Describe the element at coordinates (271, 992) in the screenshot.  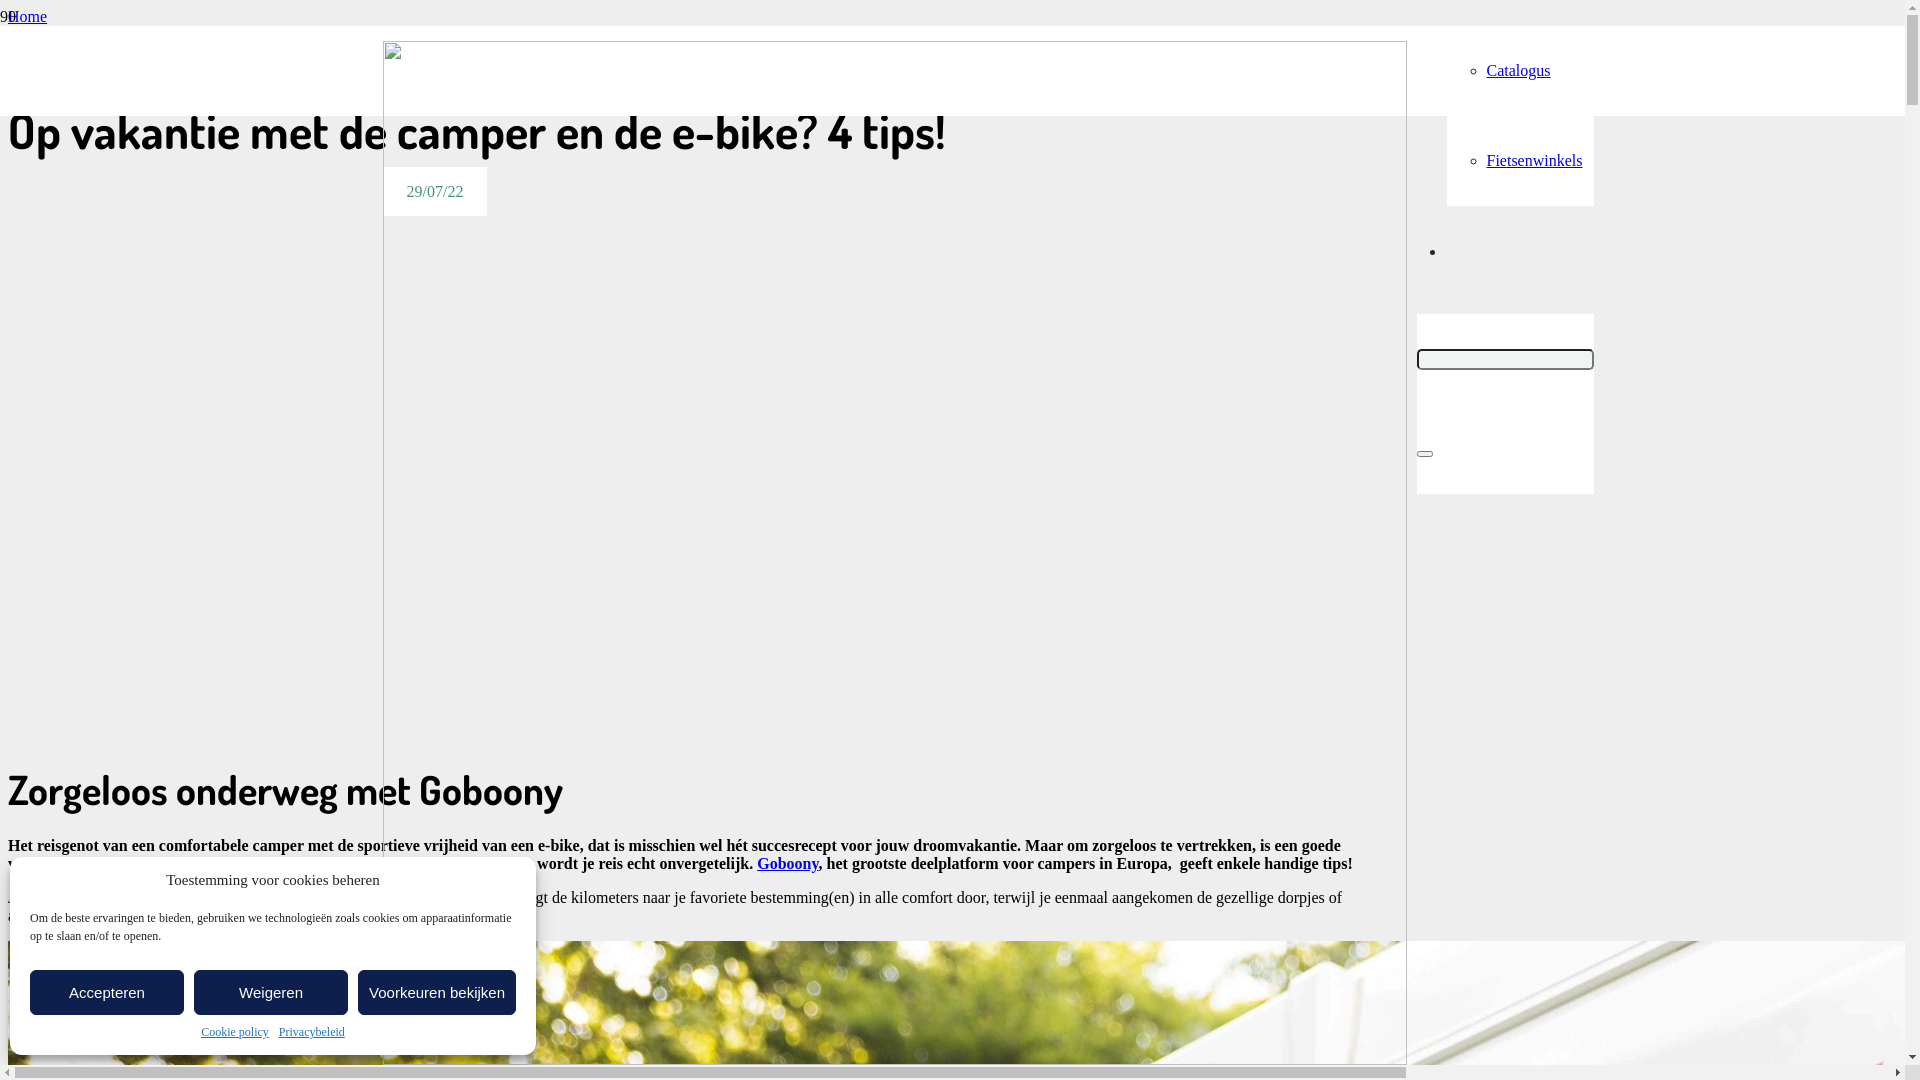
I see `Weigeren` at that location.